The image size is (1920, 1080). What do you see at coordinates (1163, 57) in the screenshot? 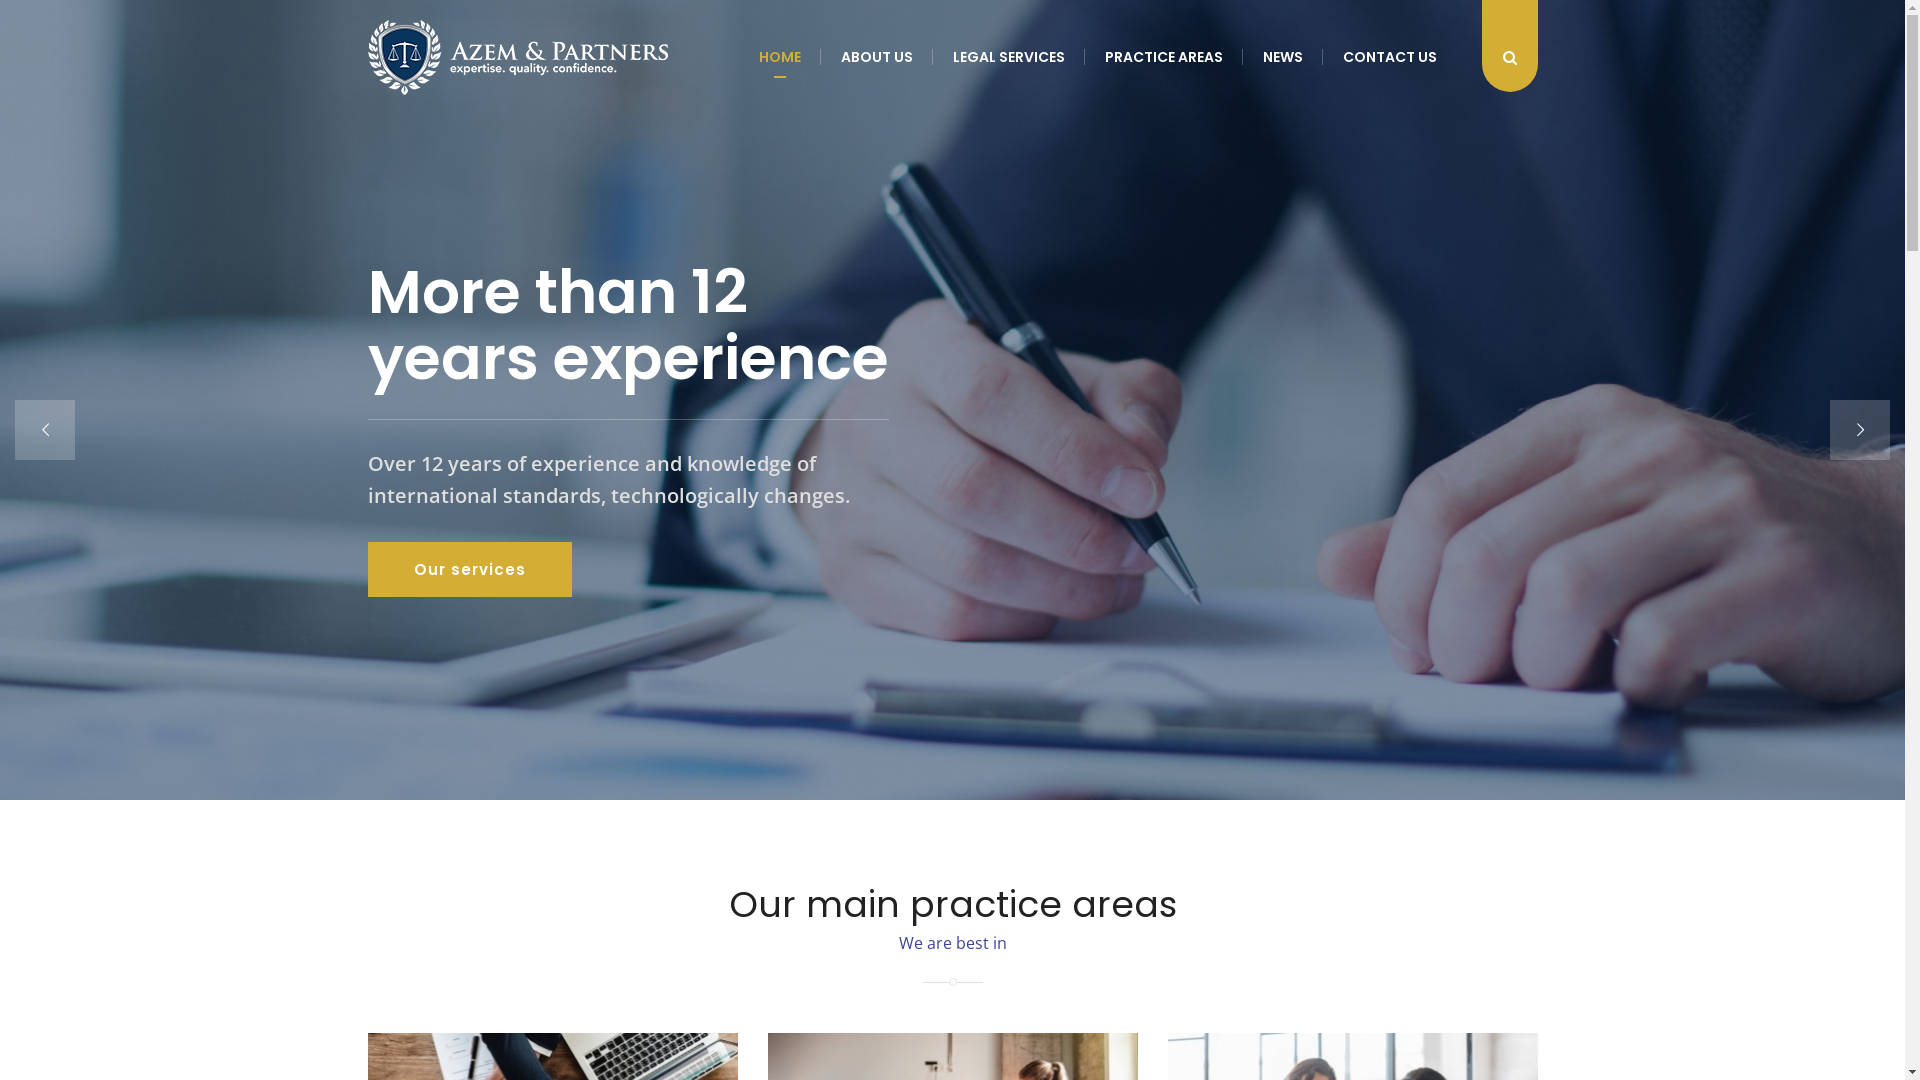
I see `PRACTICE AREAS` at bounding box center [1163, 57].